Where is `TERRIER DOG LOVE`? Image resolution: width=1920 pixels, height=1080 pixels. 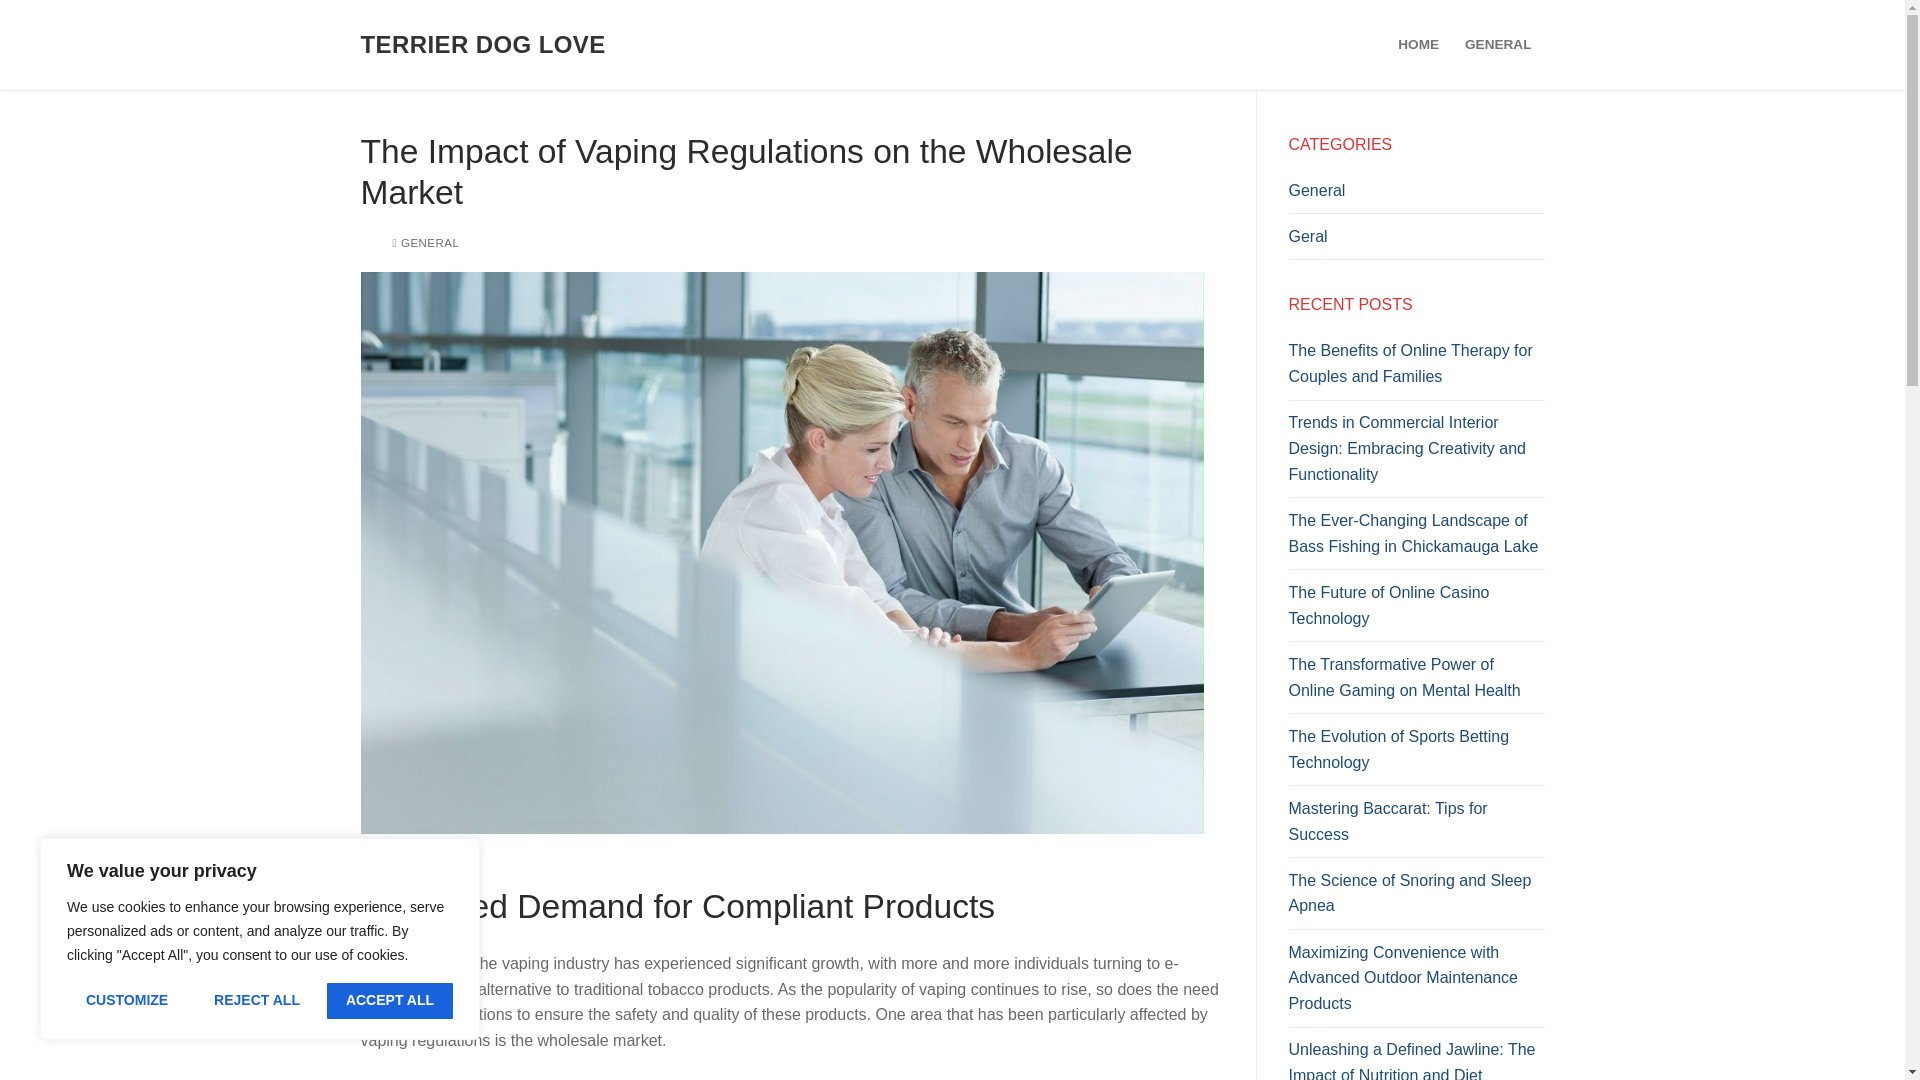 TERRIER DOG LOVE is located at coordinates (482, 44).